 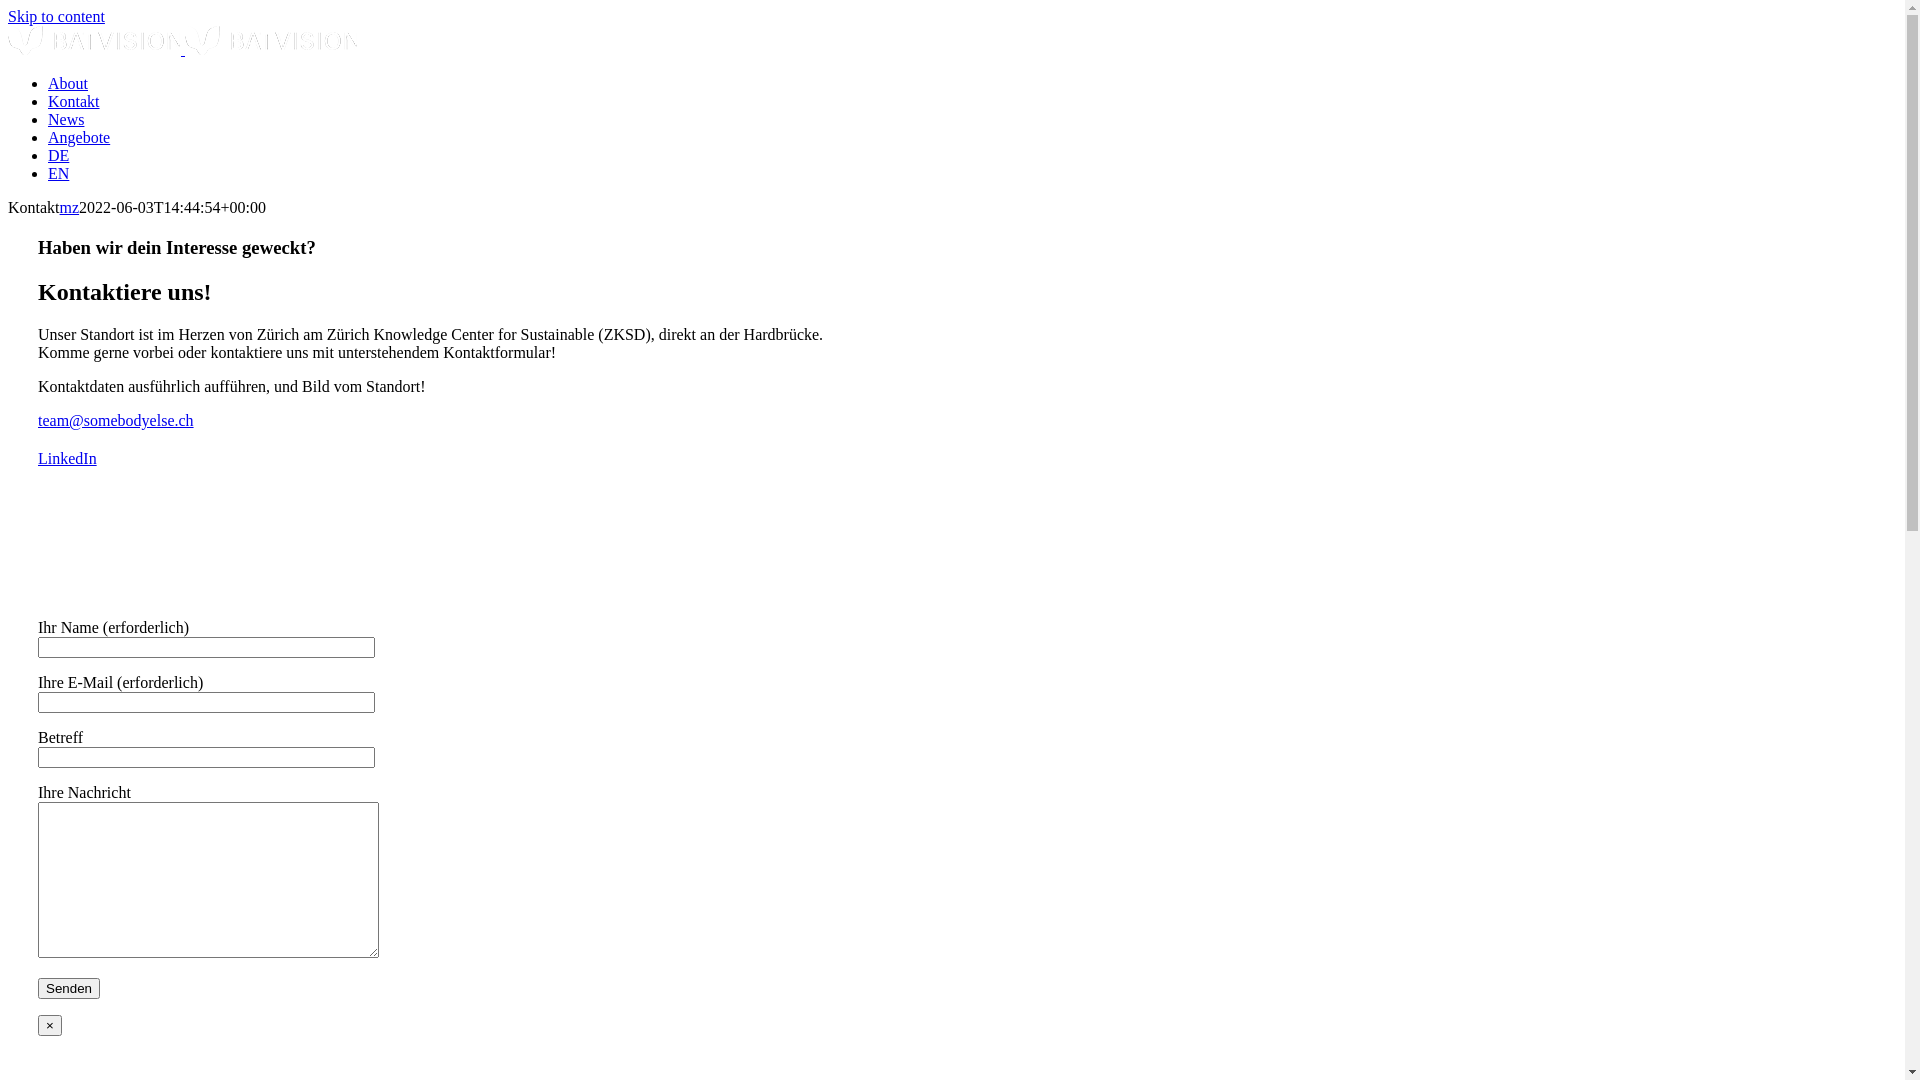 What do you see at coordinates (66, 120) in the screenshot?
I see `News` at bounding box center [66, 120].